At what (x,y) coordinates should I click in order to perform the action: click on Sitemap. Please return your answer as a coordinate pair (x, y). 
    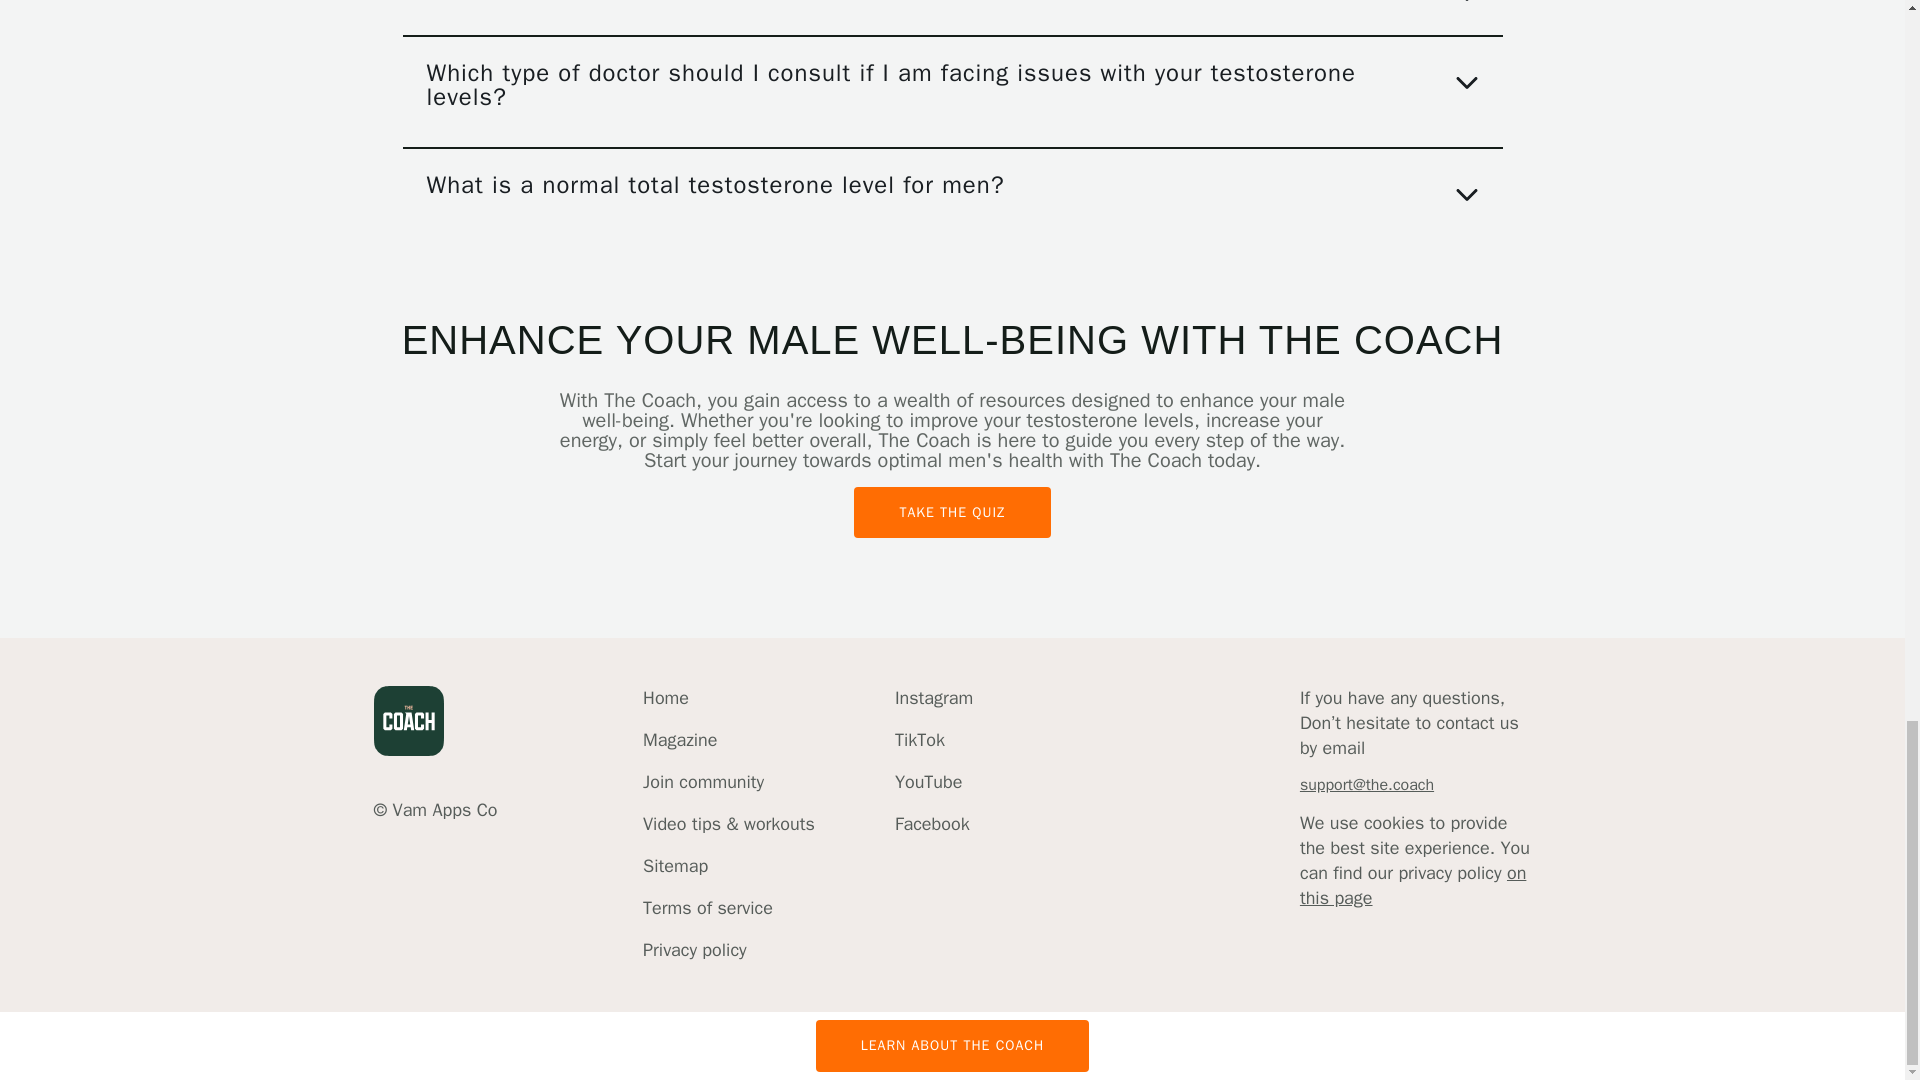
    Looking at the image, I should click on (728, 866).